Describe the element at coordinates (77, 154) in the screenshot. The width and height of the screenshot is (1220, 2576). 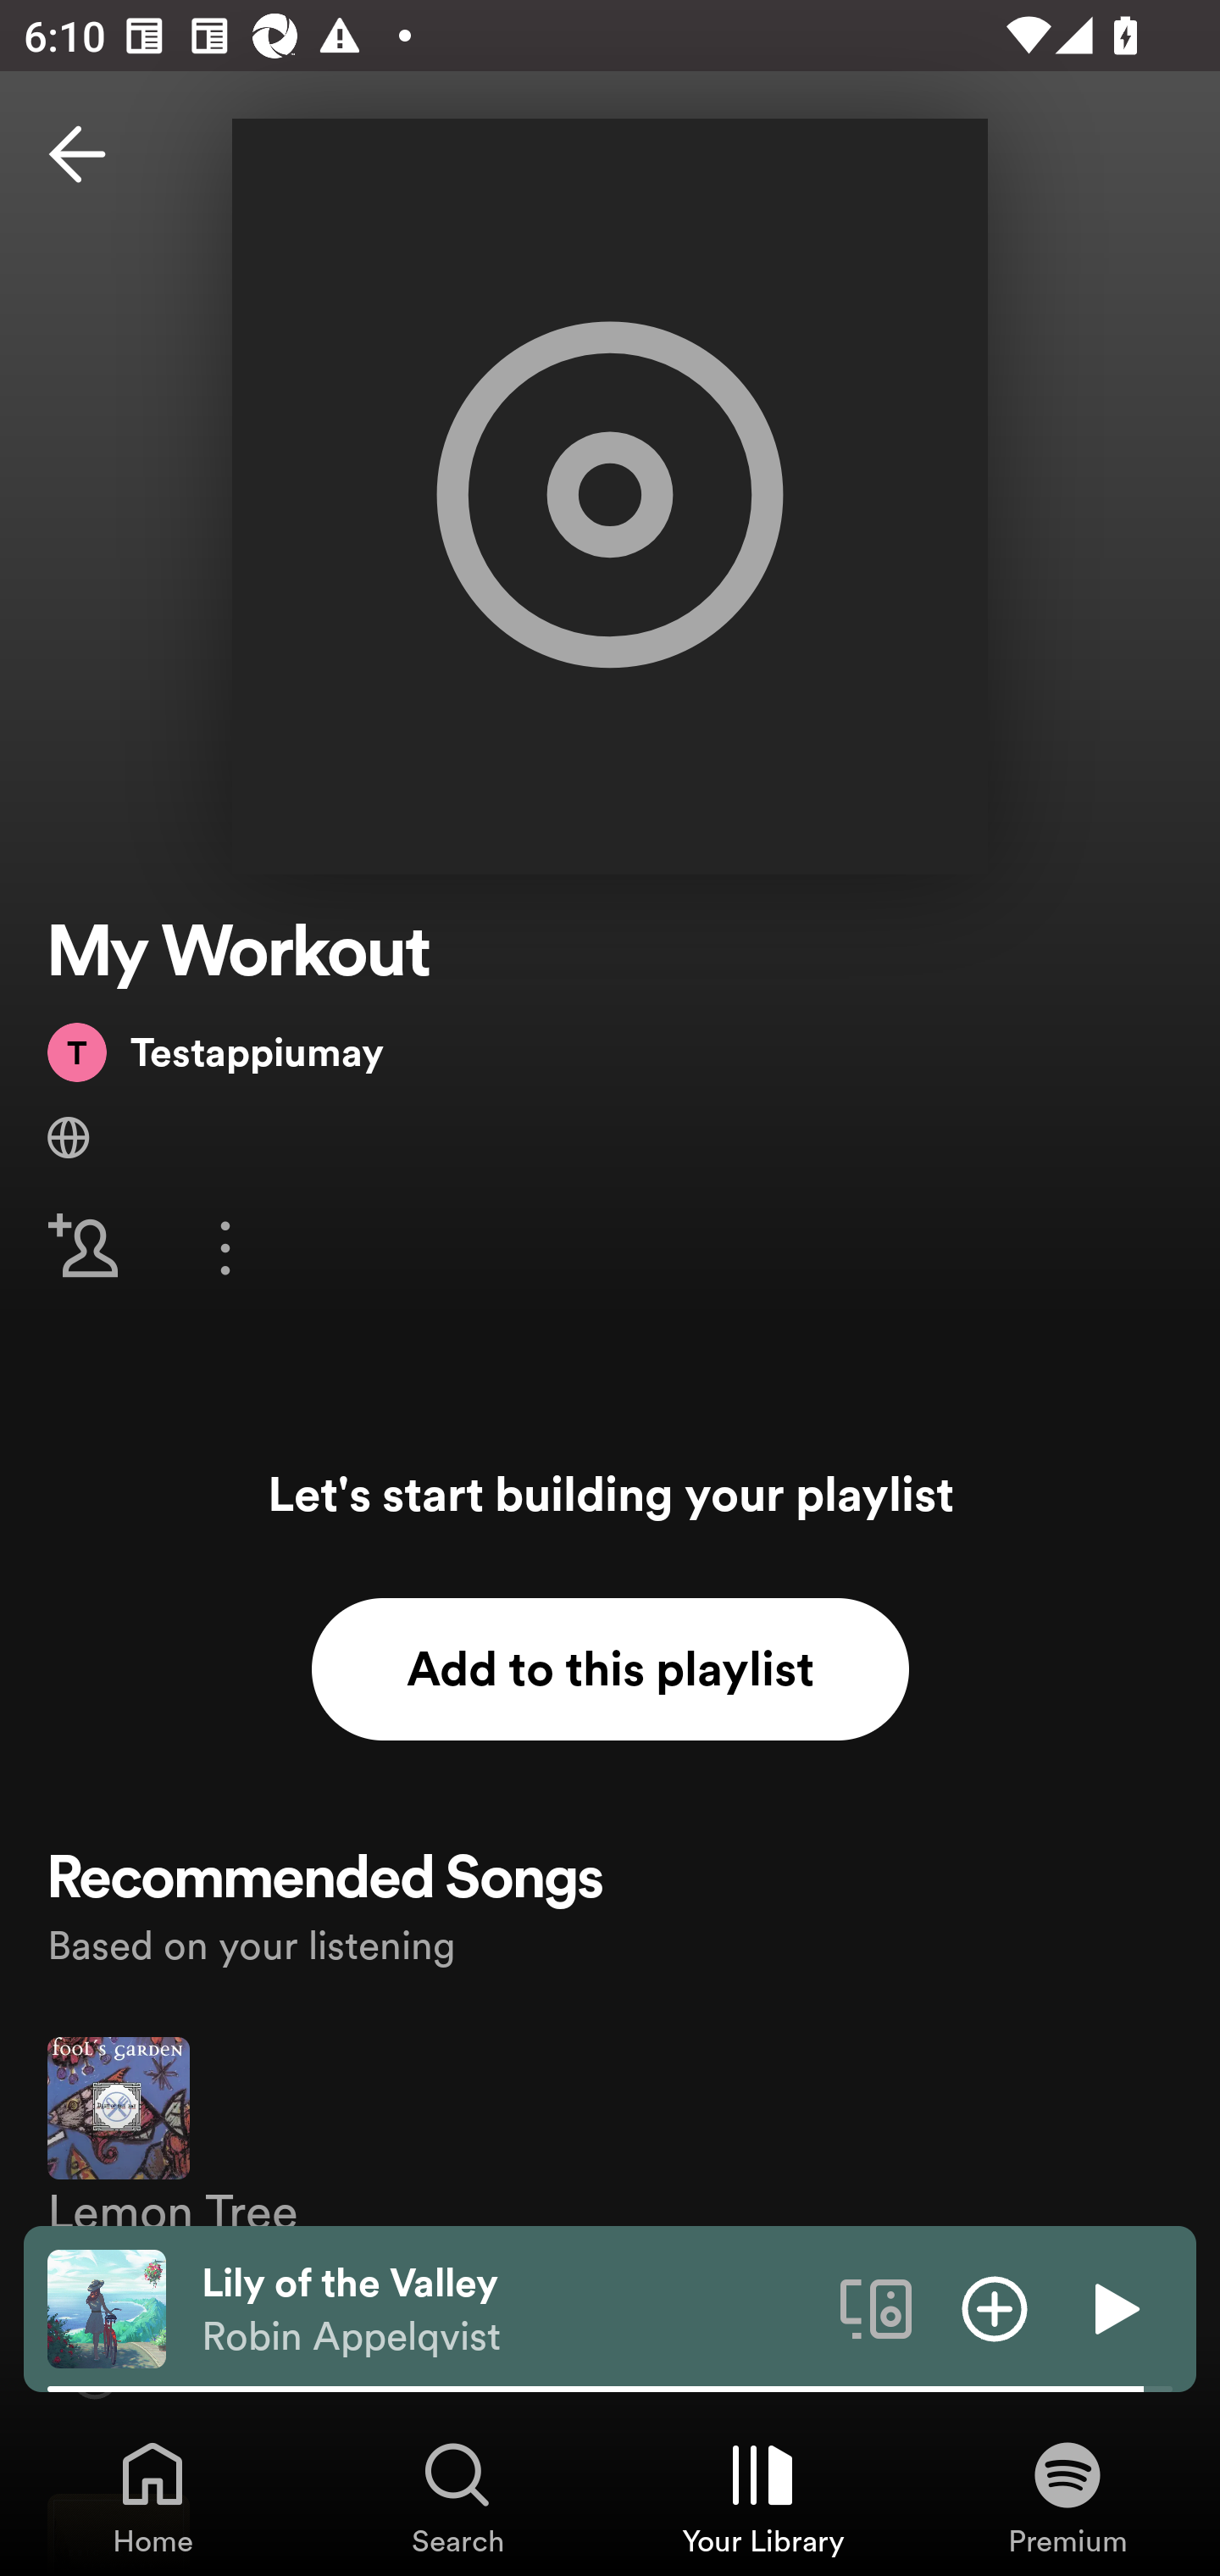
I see `Back` at that location.